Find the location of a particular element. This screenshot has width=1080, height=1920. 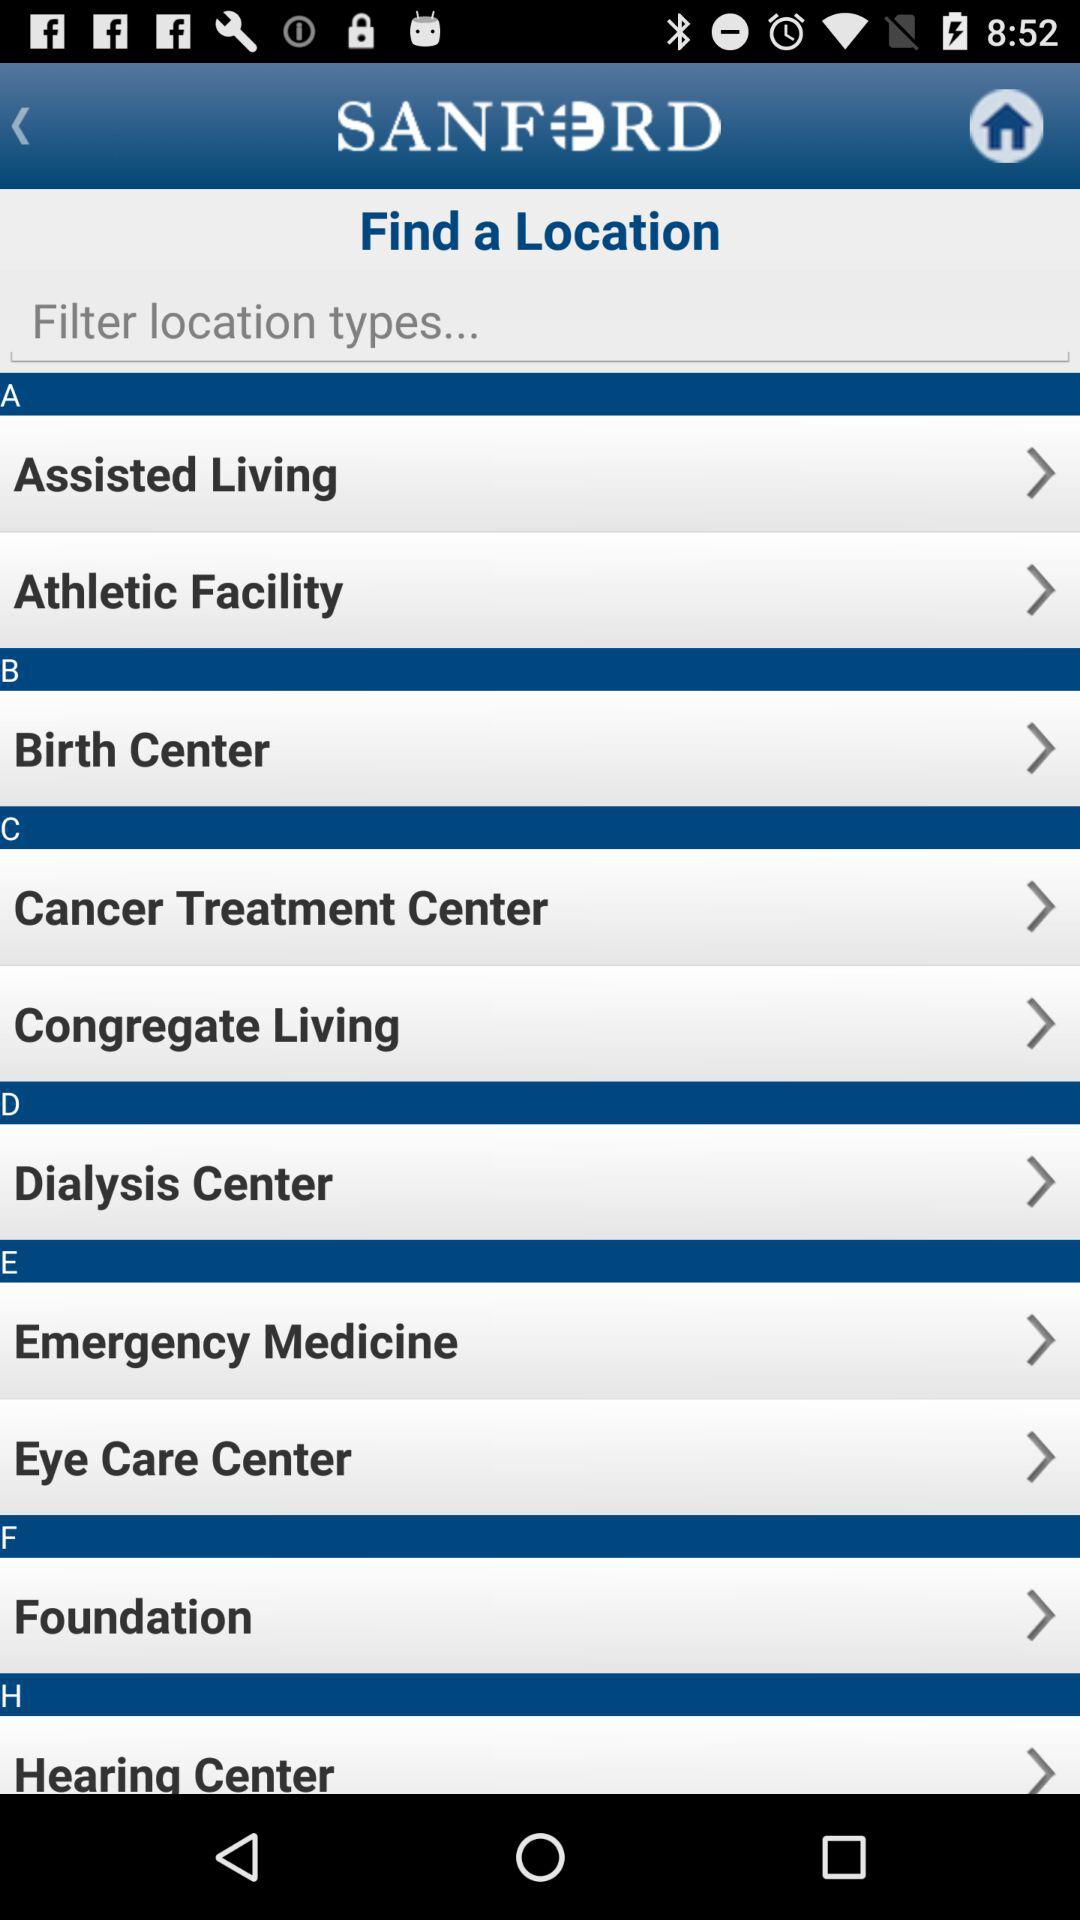

click on dialysis center is located at coordinates (1040, 1182).